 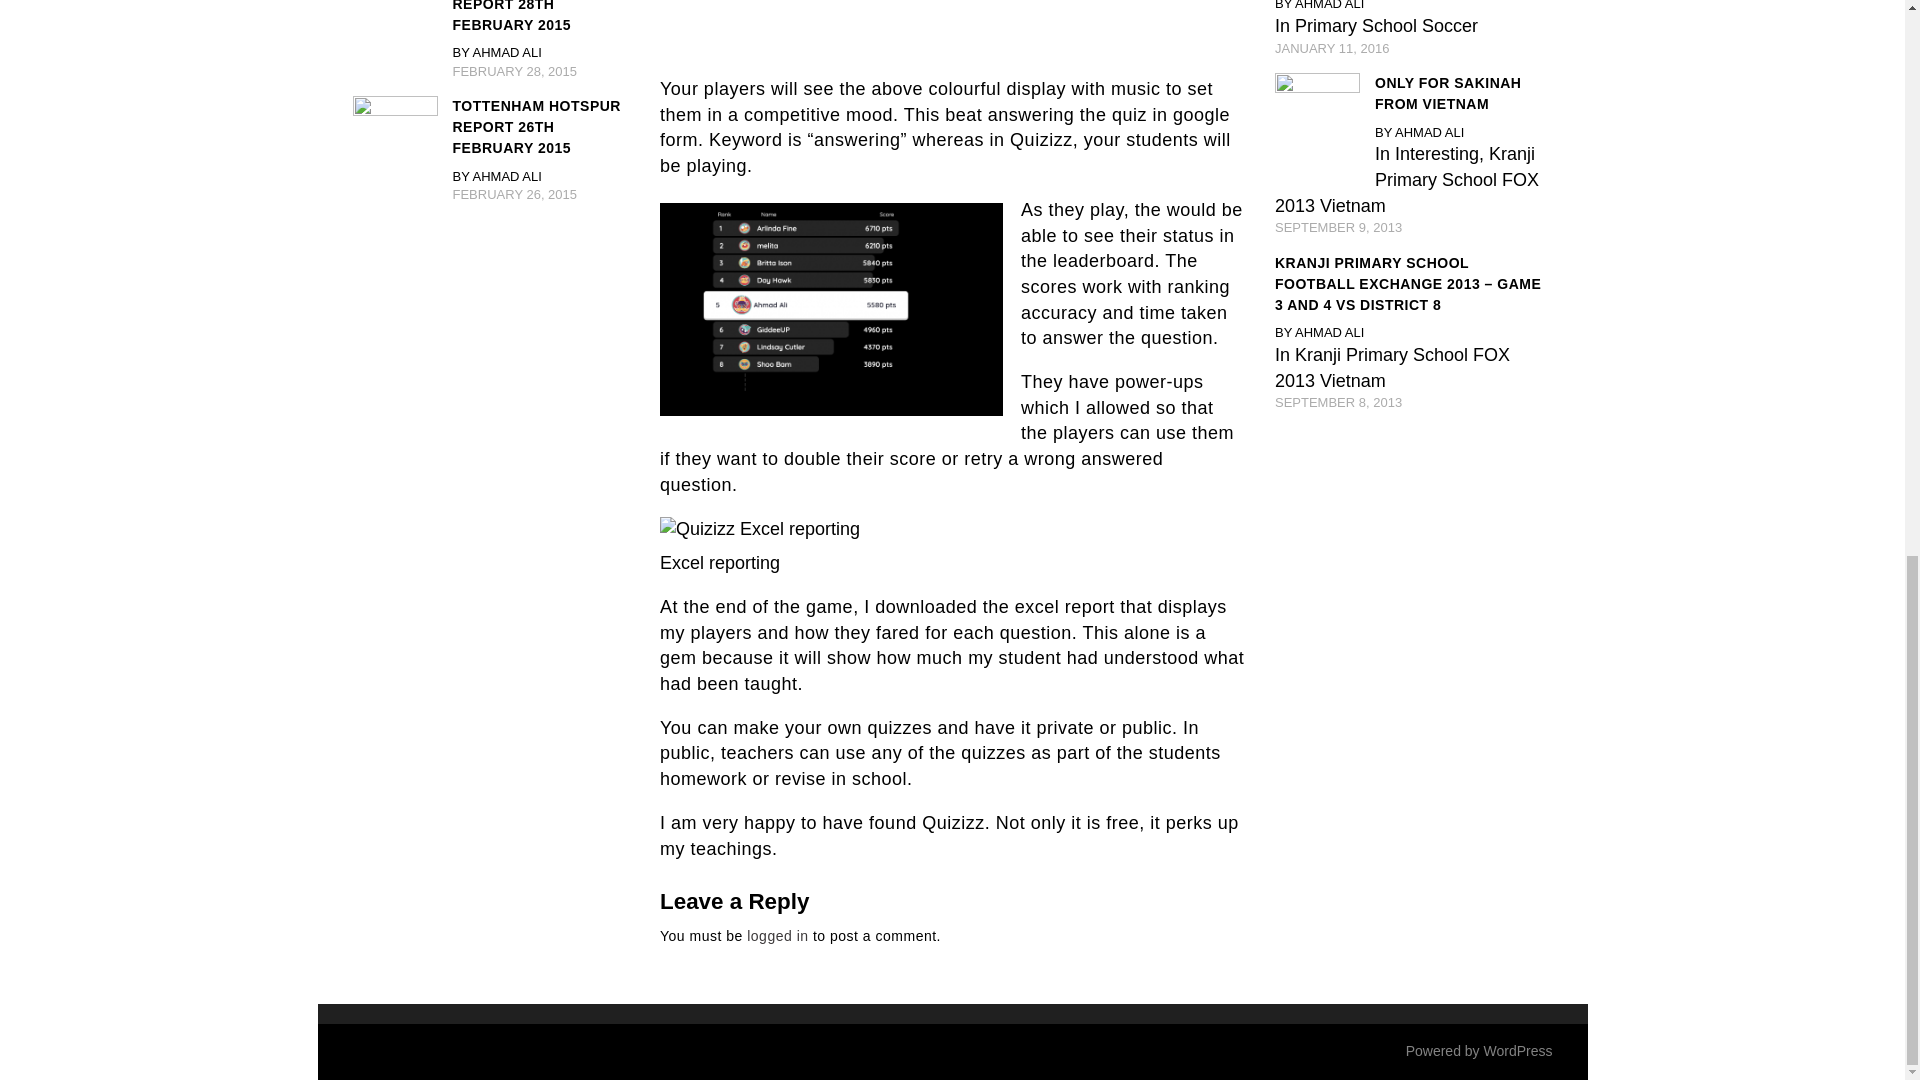 What do you see at coordinates (777, 935) in the screenshot?
I see `logged in` at bounding box center [777, 935].